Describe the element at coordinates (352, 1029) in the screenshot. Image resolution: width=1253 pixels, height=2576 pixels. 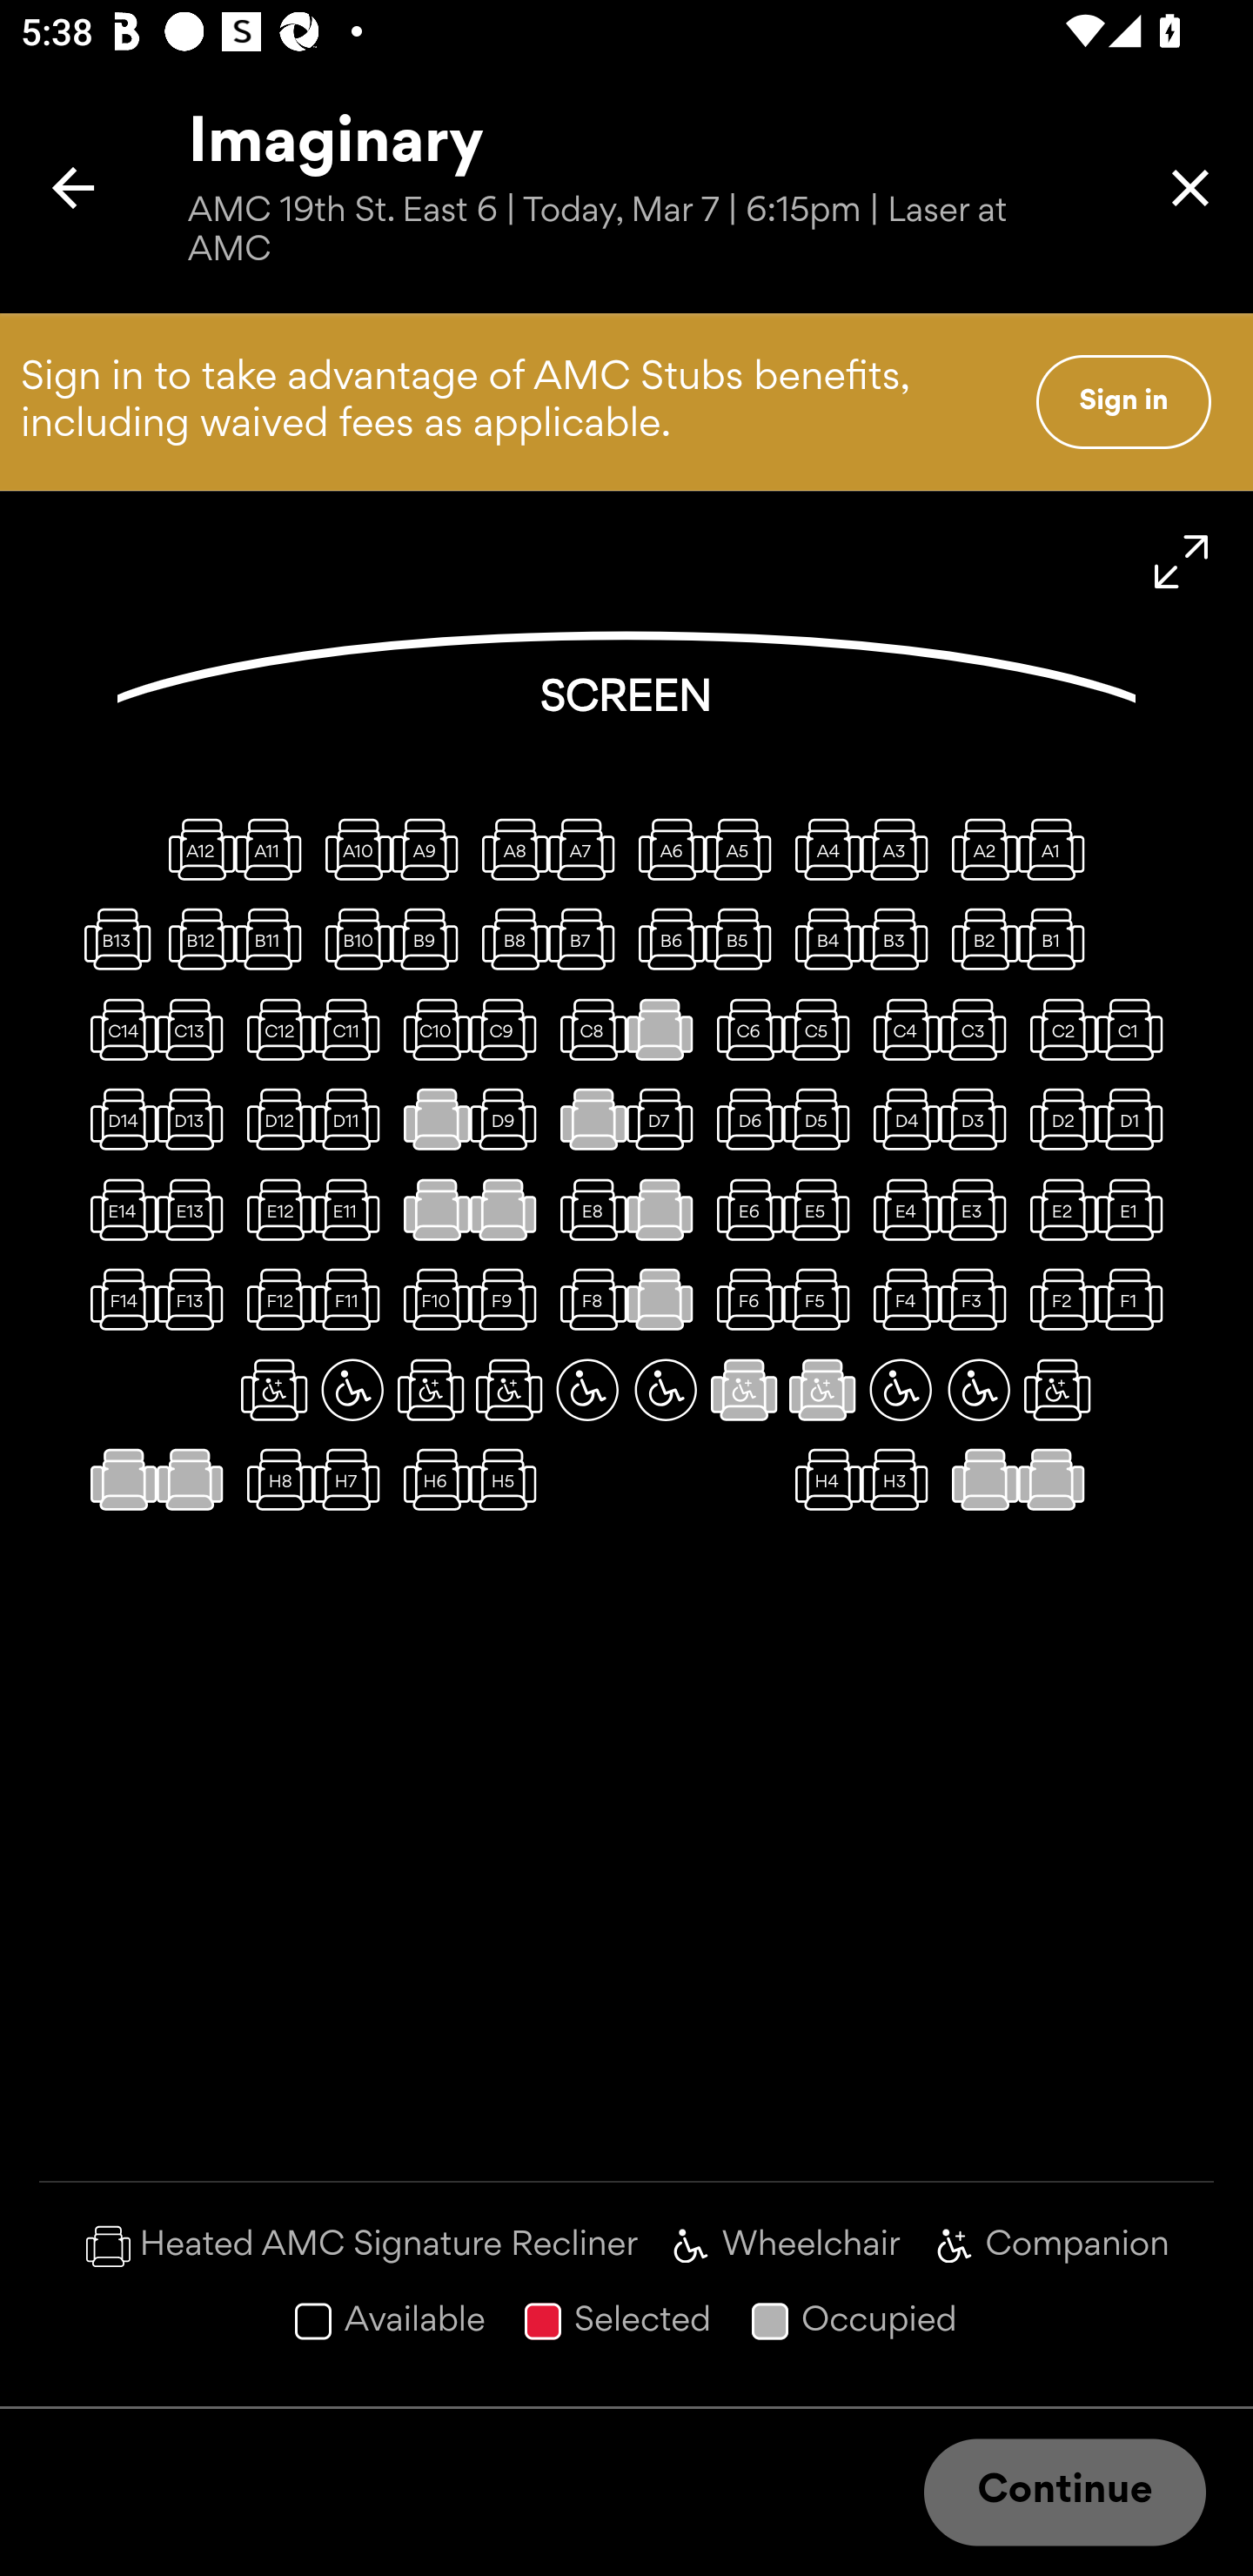
I see `C11, Regular seat, available` at that location.